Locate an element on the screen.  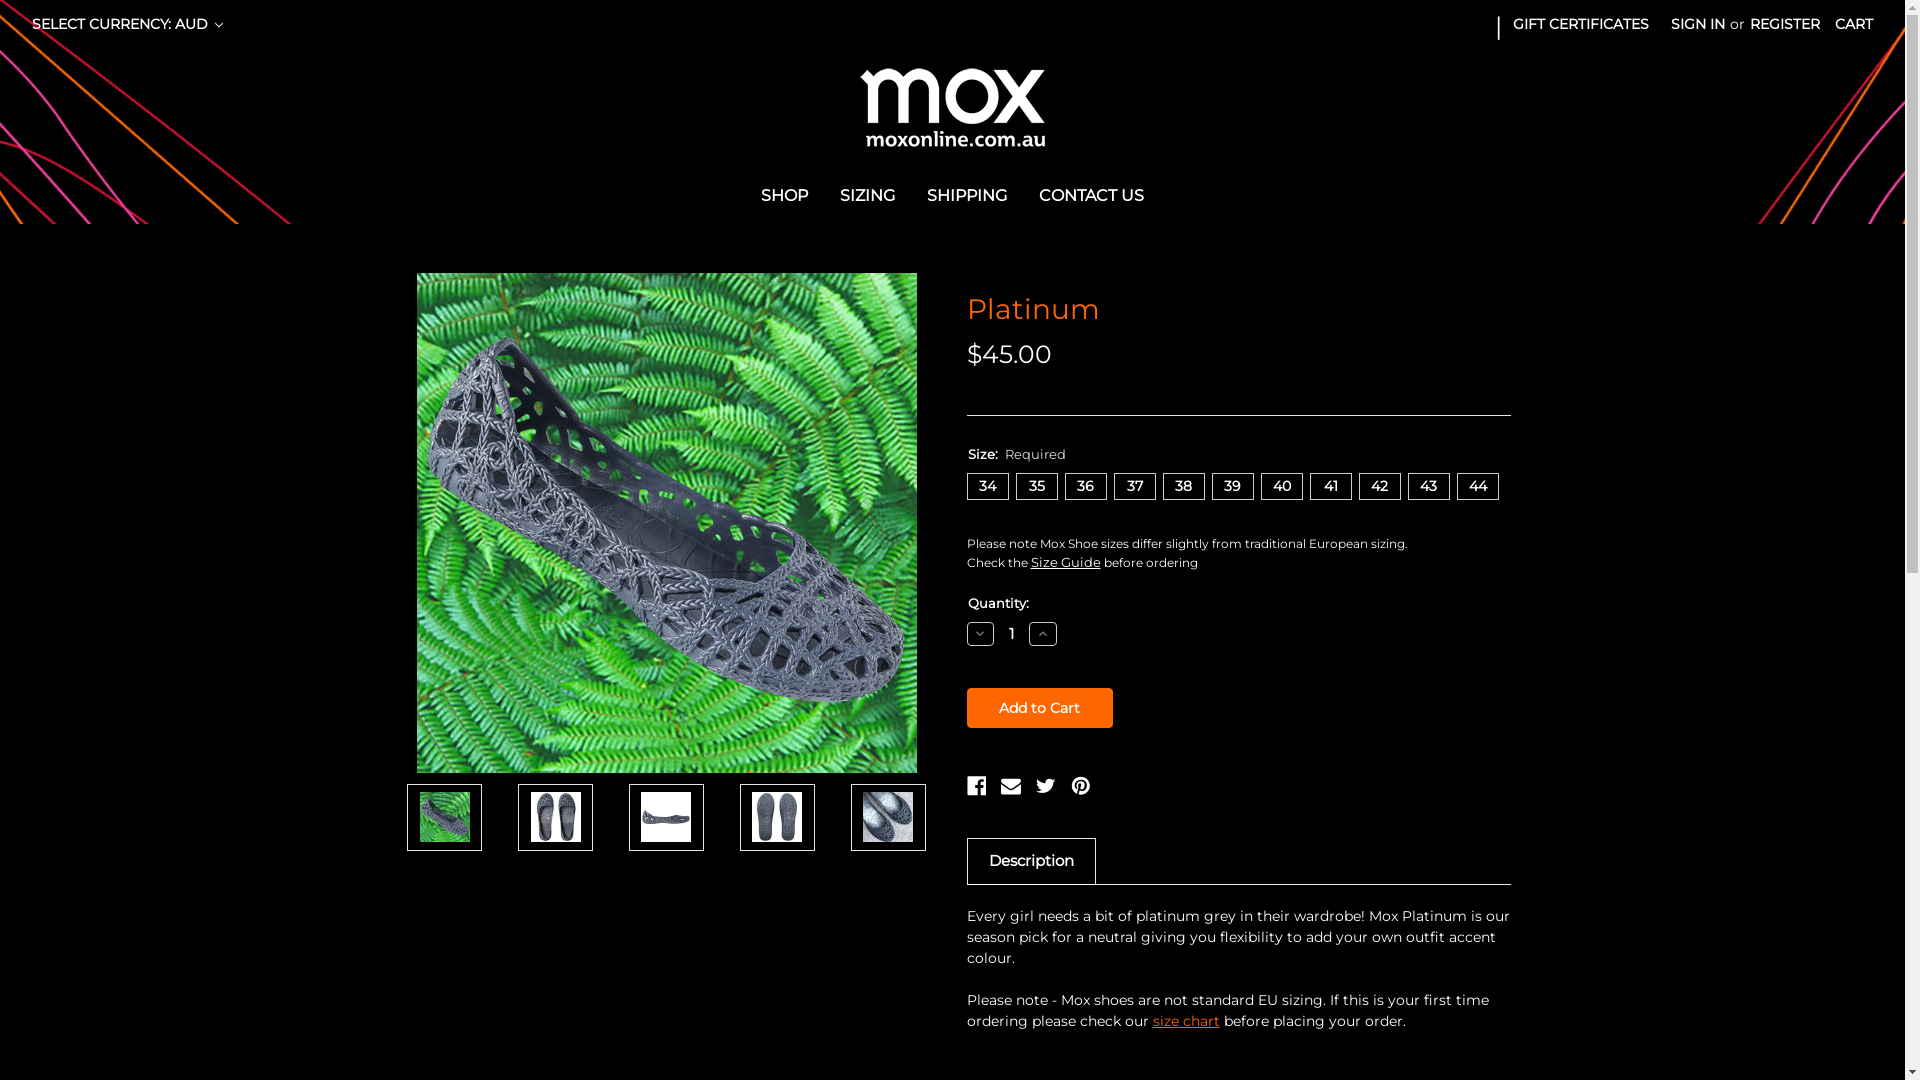
Add to Cart is located at coordinates (1040, 708).